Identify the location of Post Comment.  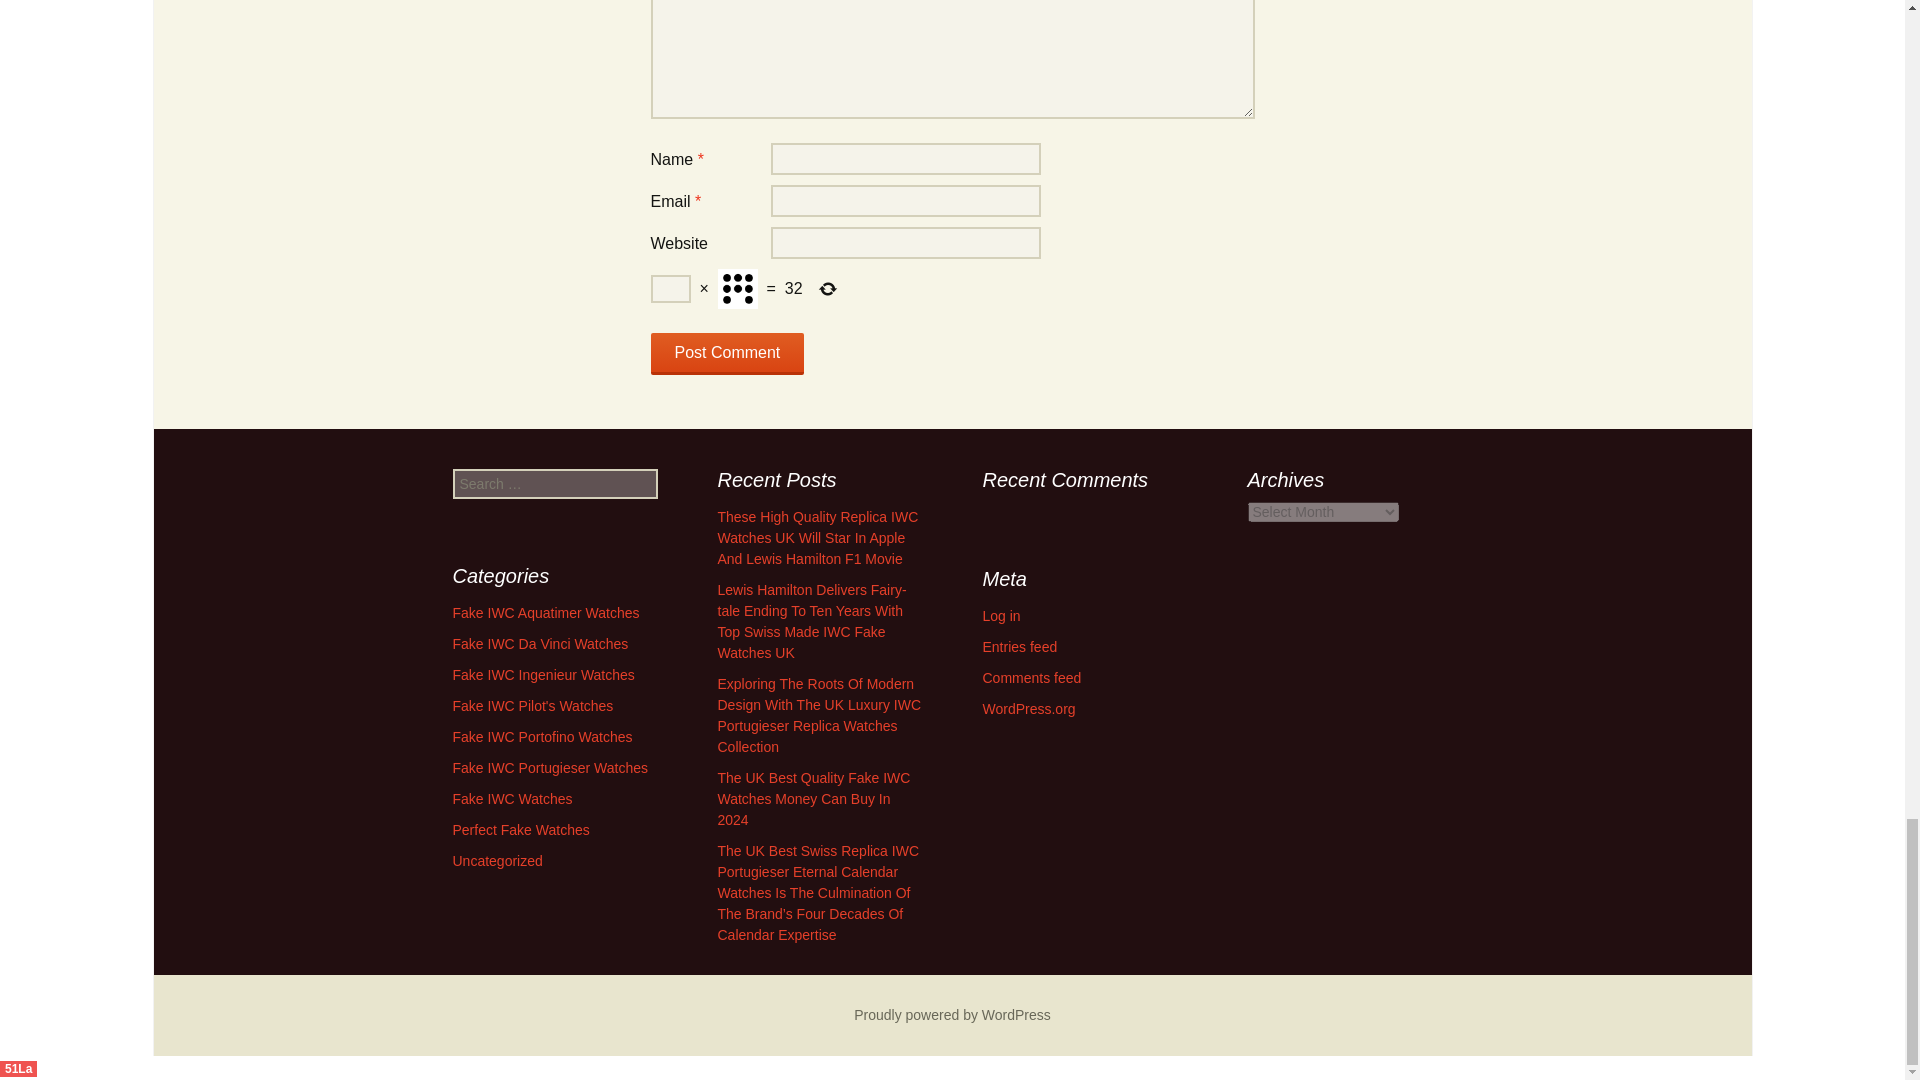
(727, 353).